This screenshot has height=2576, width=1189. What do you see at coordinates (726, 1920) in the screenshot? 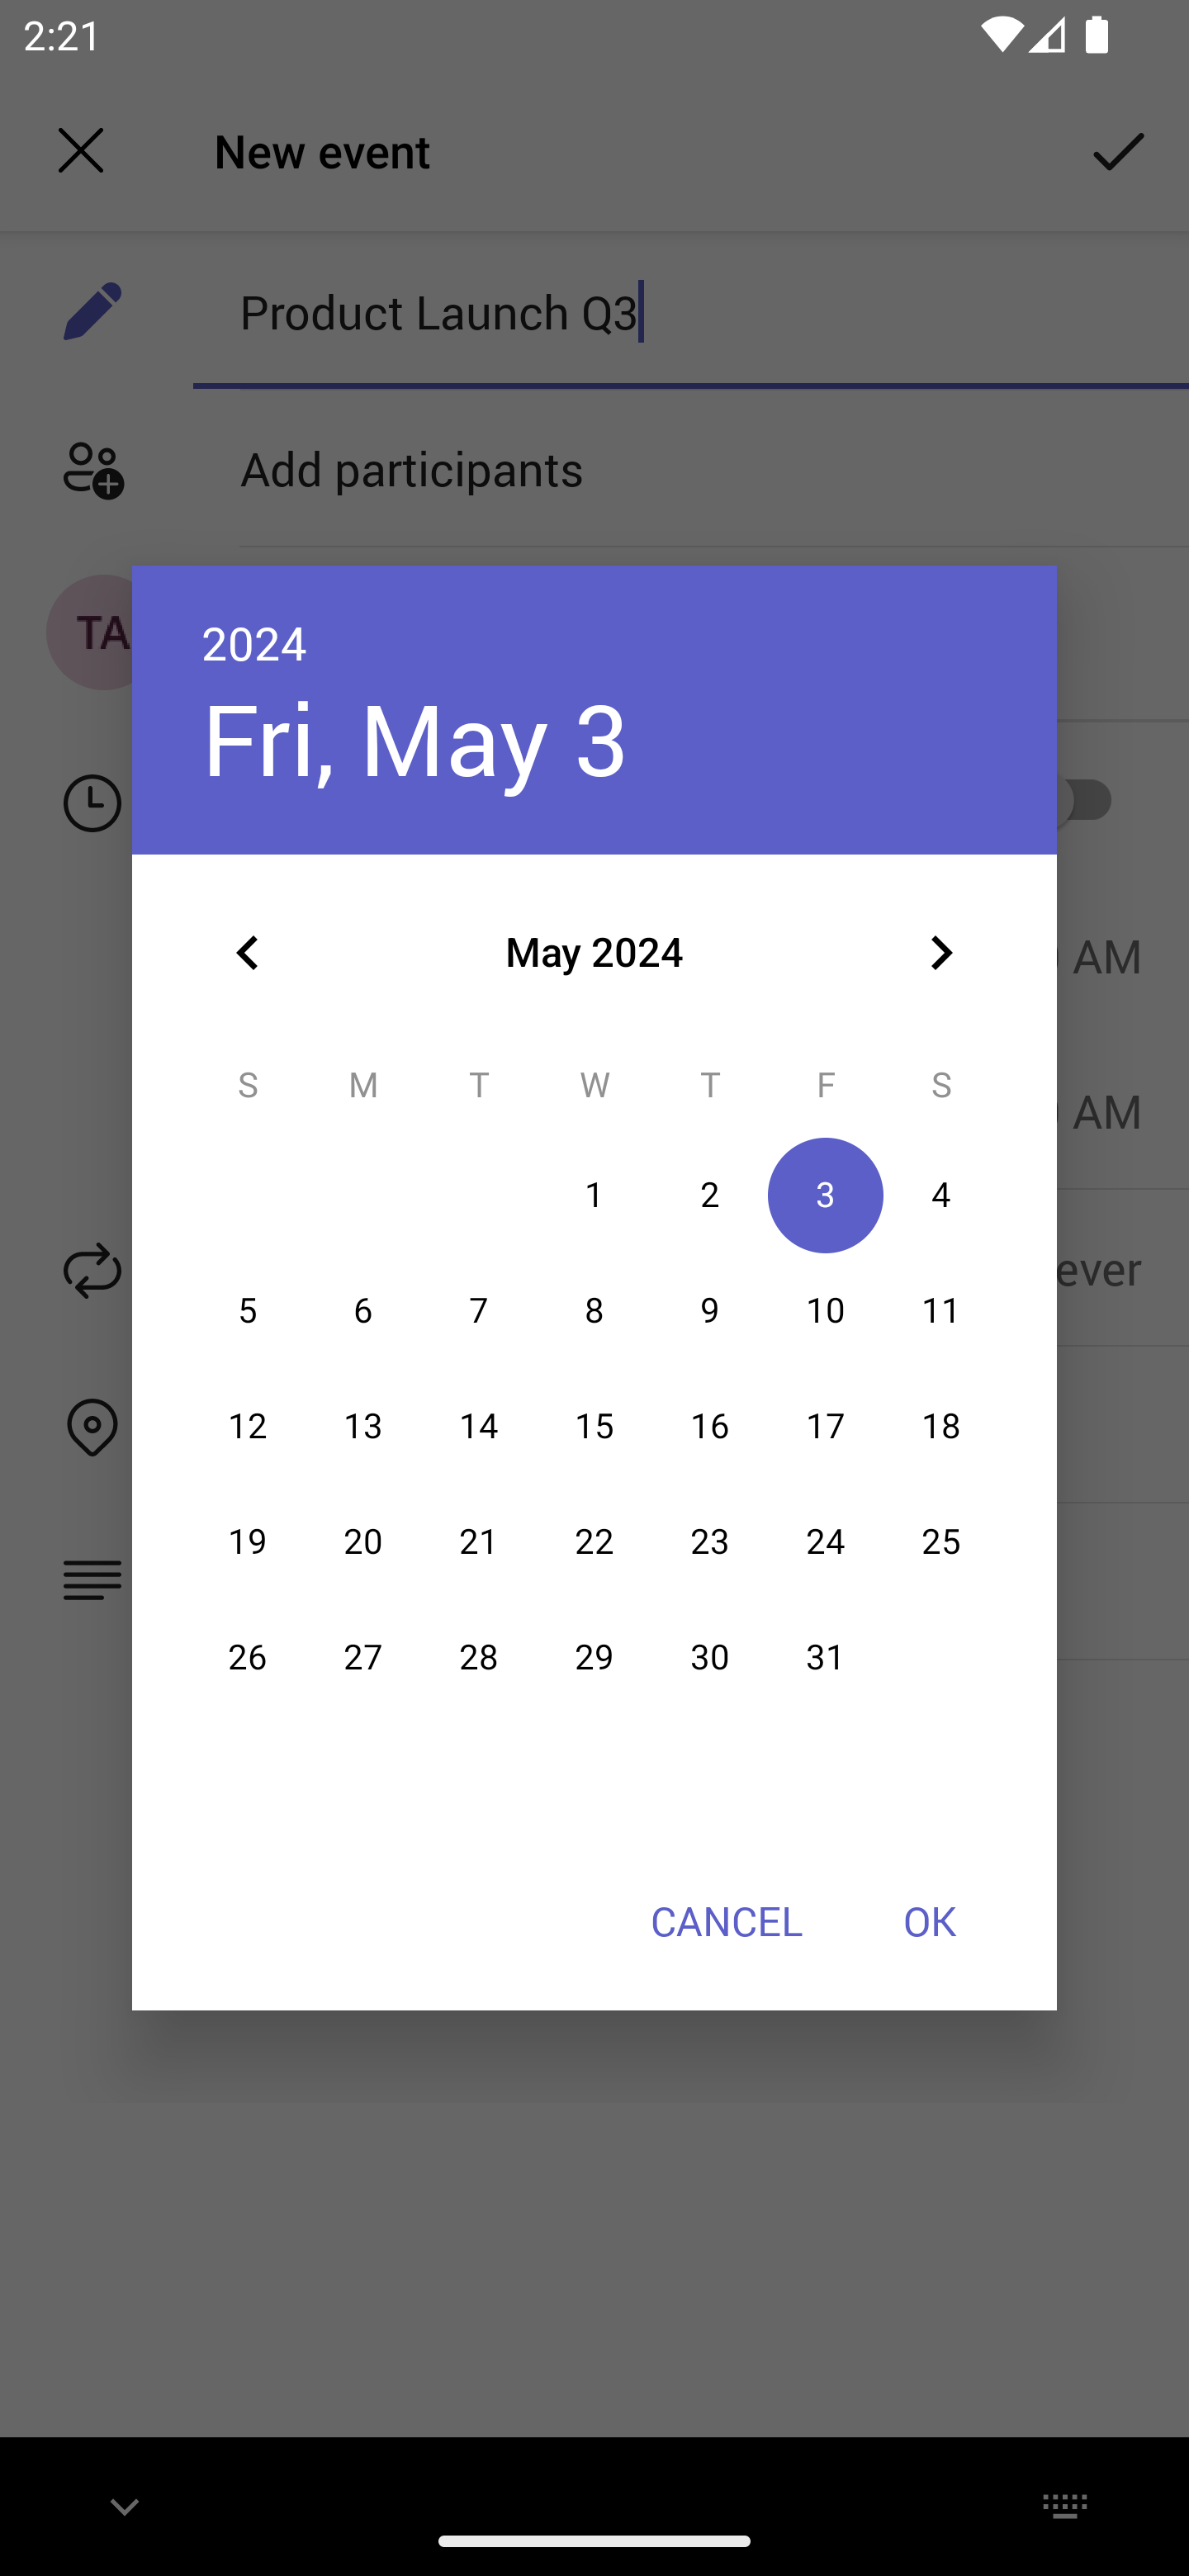
I see `CANCEL` at bounding box center [726, 1920].